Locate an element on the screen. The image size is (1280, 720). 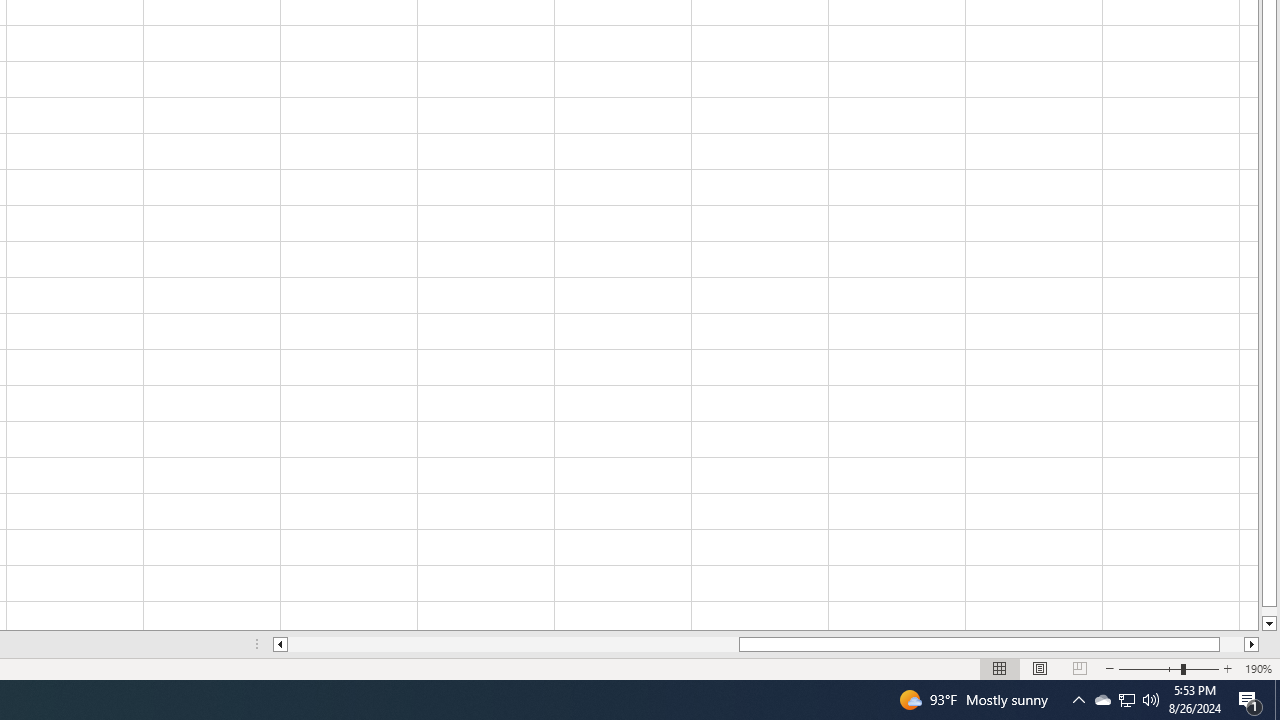
Page down is located at coordinates (1268, 611).